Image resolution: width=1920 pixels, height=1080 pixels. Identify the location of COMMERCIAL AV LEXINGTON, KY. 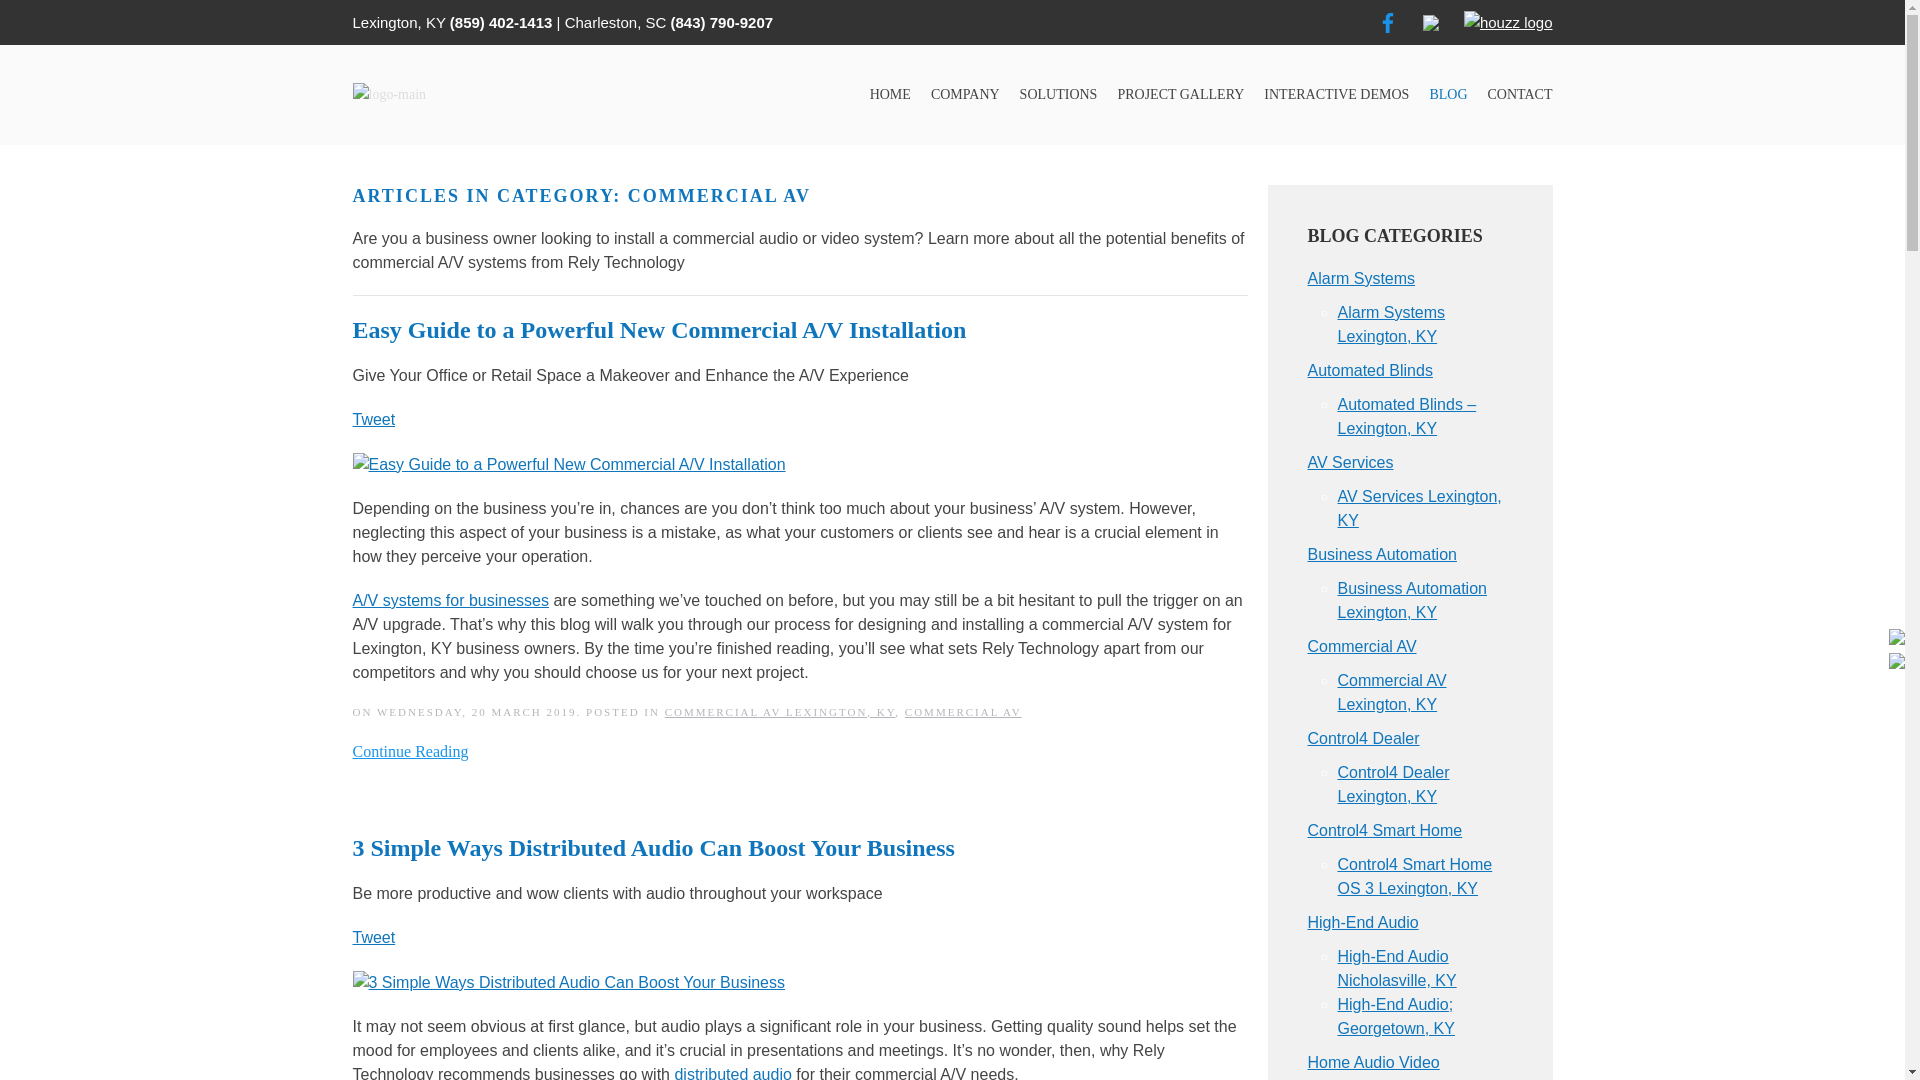
(780, 712).